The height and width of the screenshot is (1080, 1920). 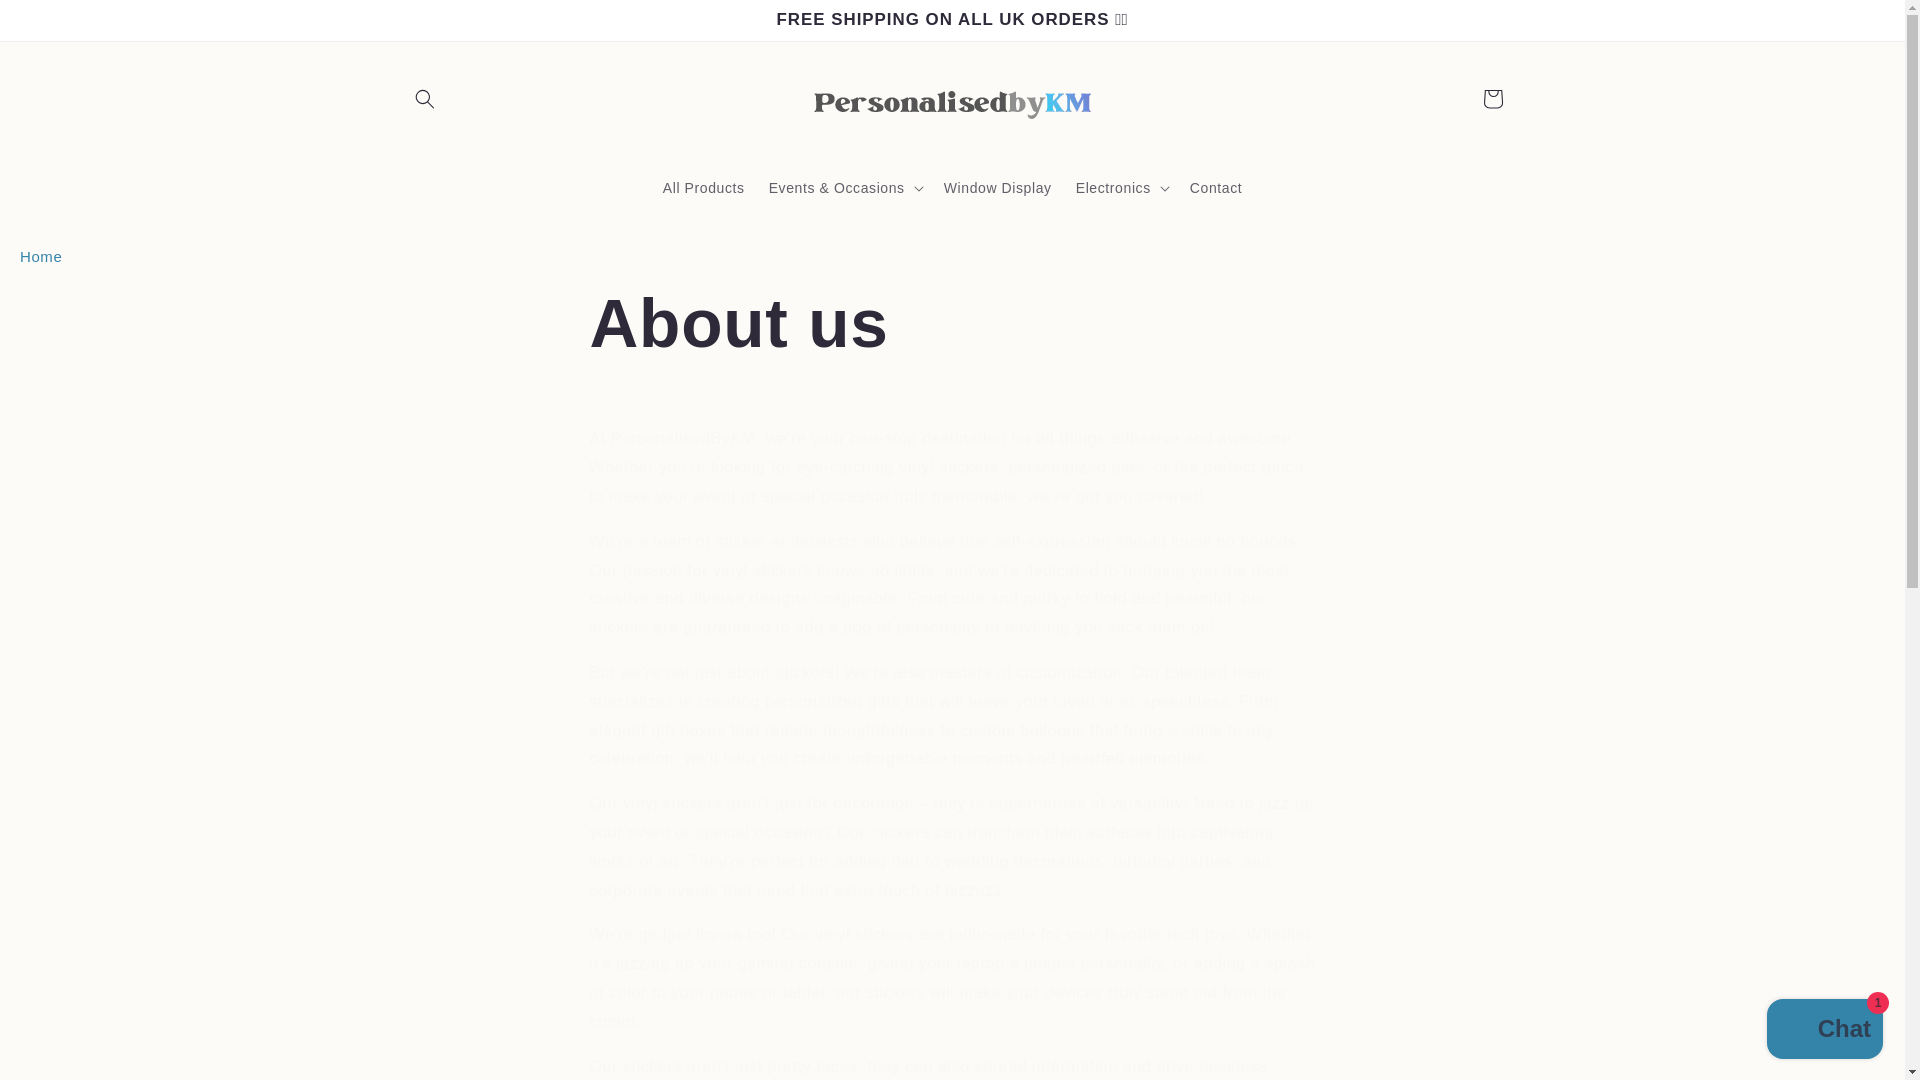 I want to click on About us, so click(x=952, y=323).